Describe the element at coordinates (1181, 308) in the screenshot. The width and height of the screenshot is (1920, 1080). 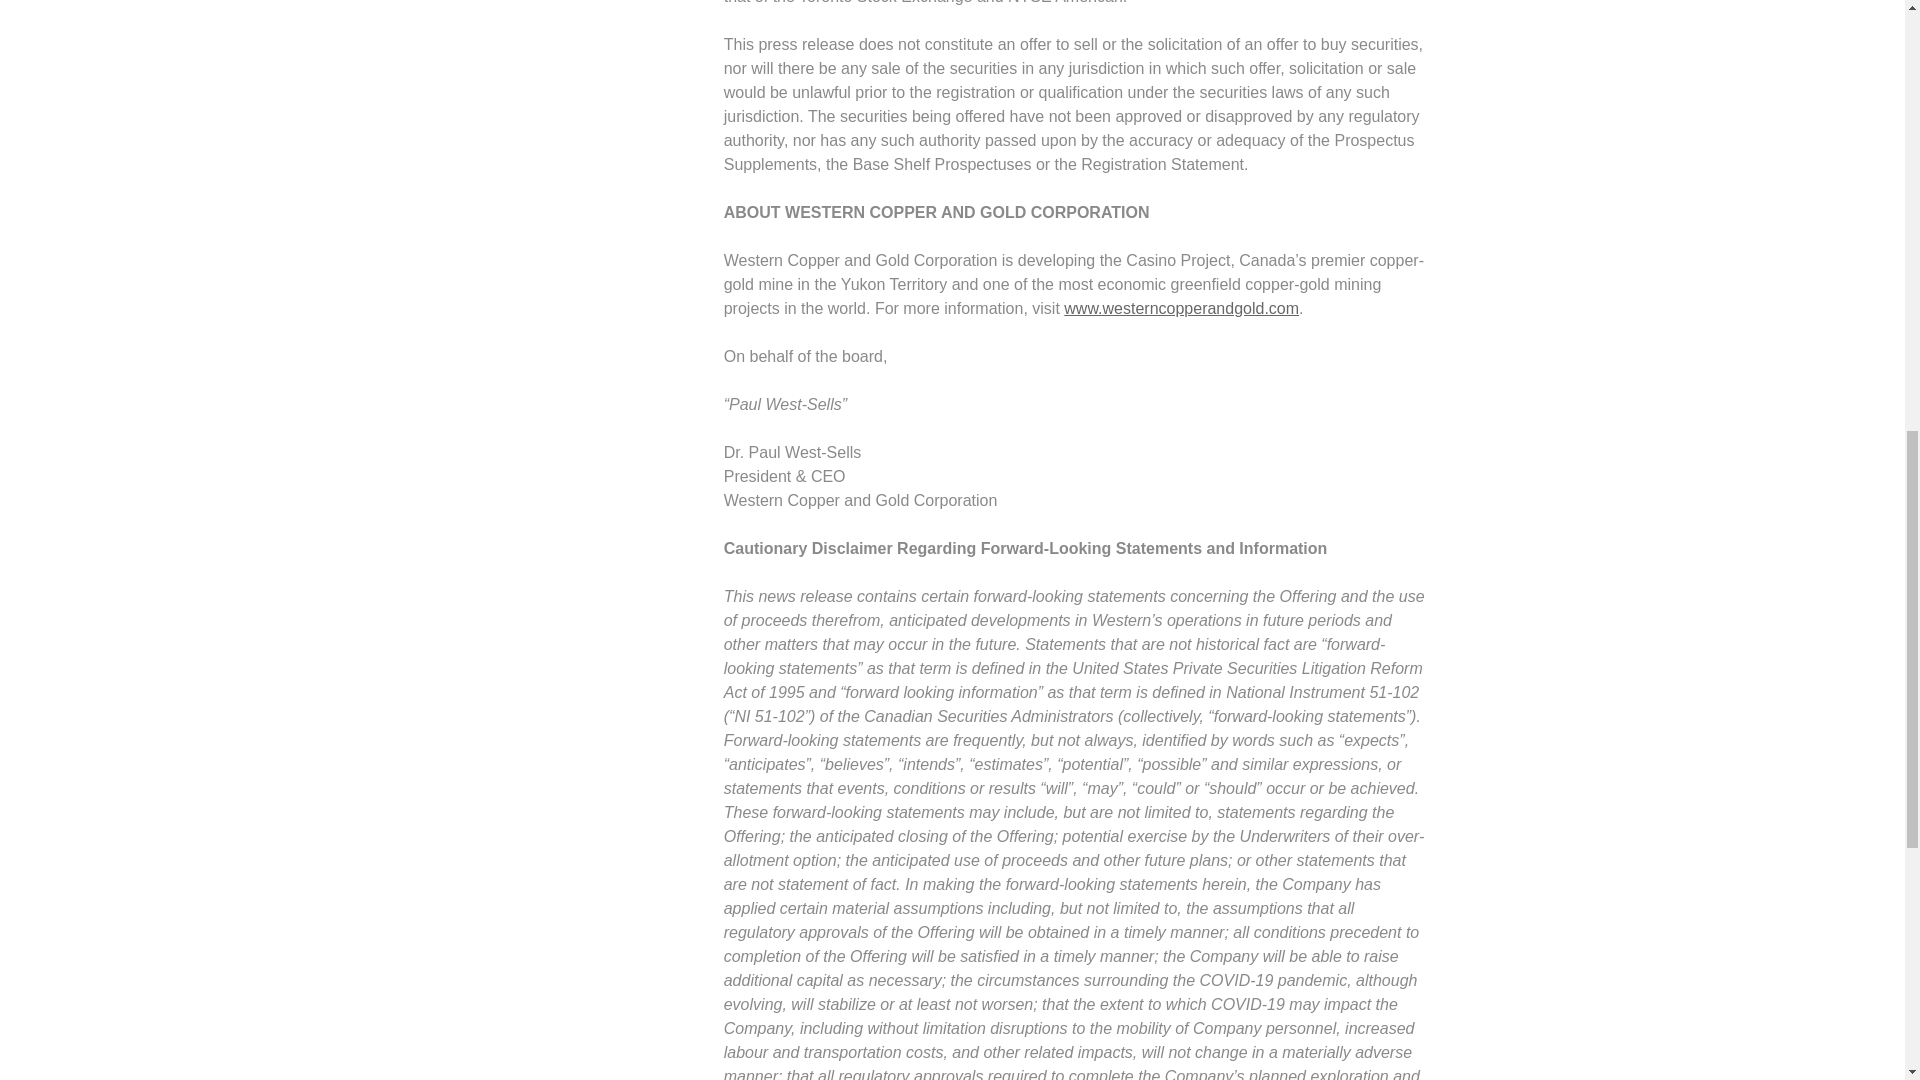
I see `www.westerncopperandgold.com` at that location.